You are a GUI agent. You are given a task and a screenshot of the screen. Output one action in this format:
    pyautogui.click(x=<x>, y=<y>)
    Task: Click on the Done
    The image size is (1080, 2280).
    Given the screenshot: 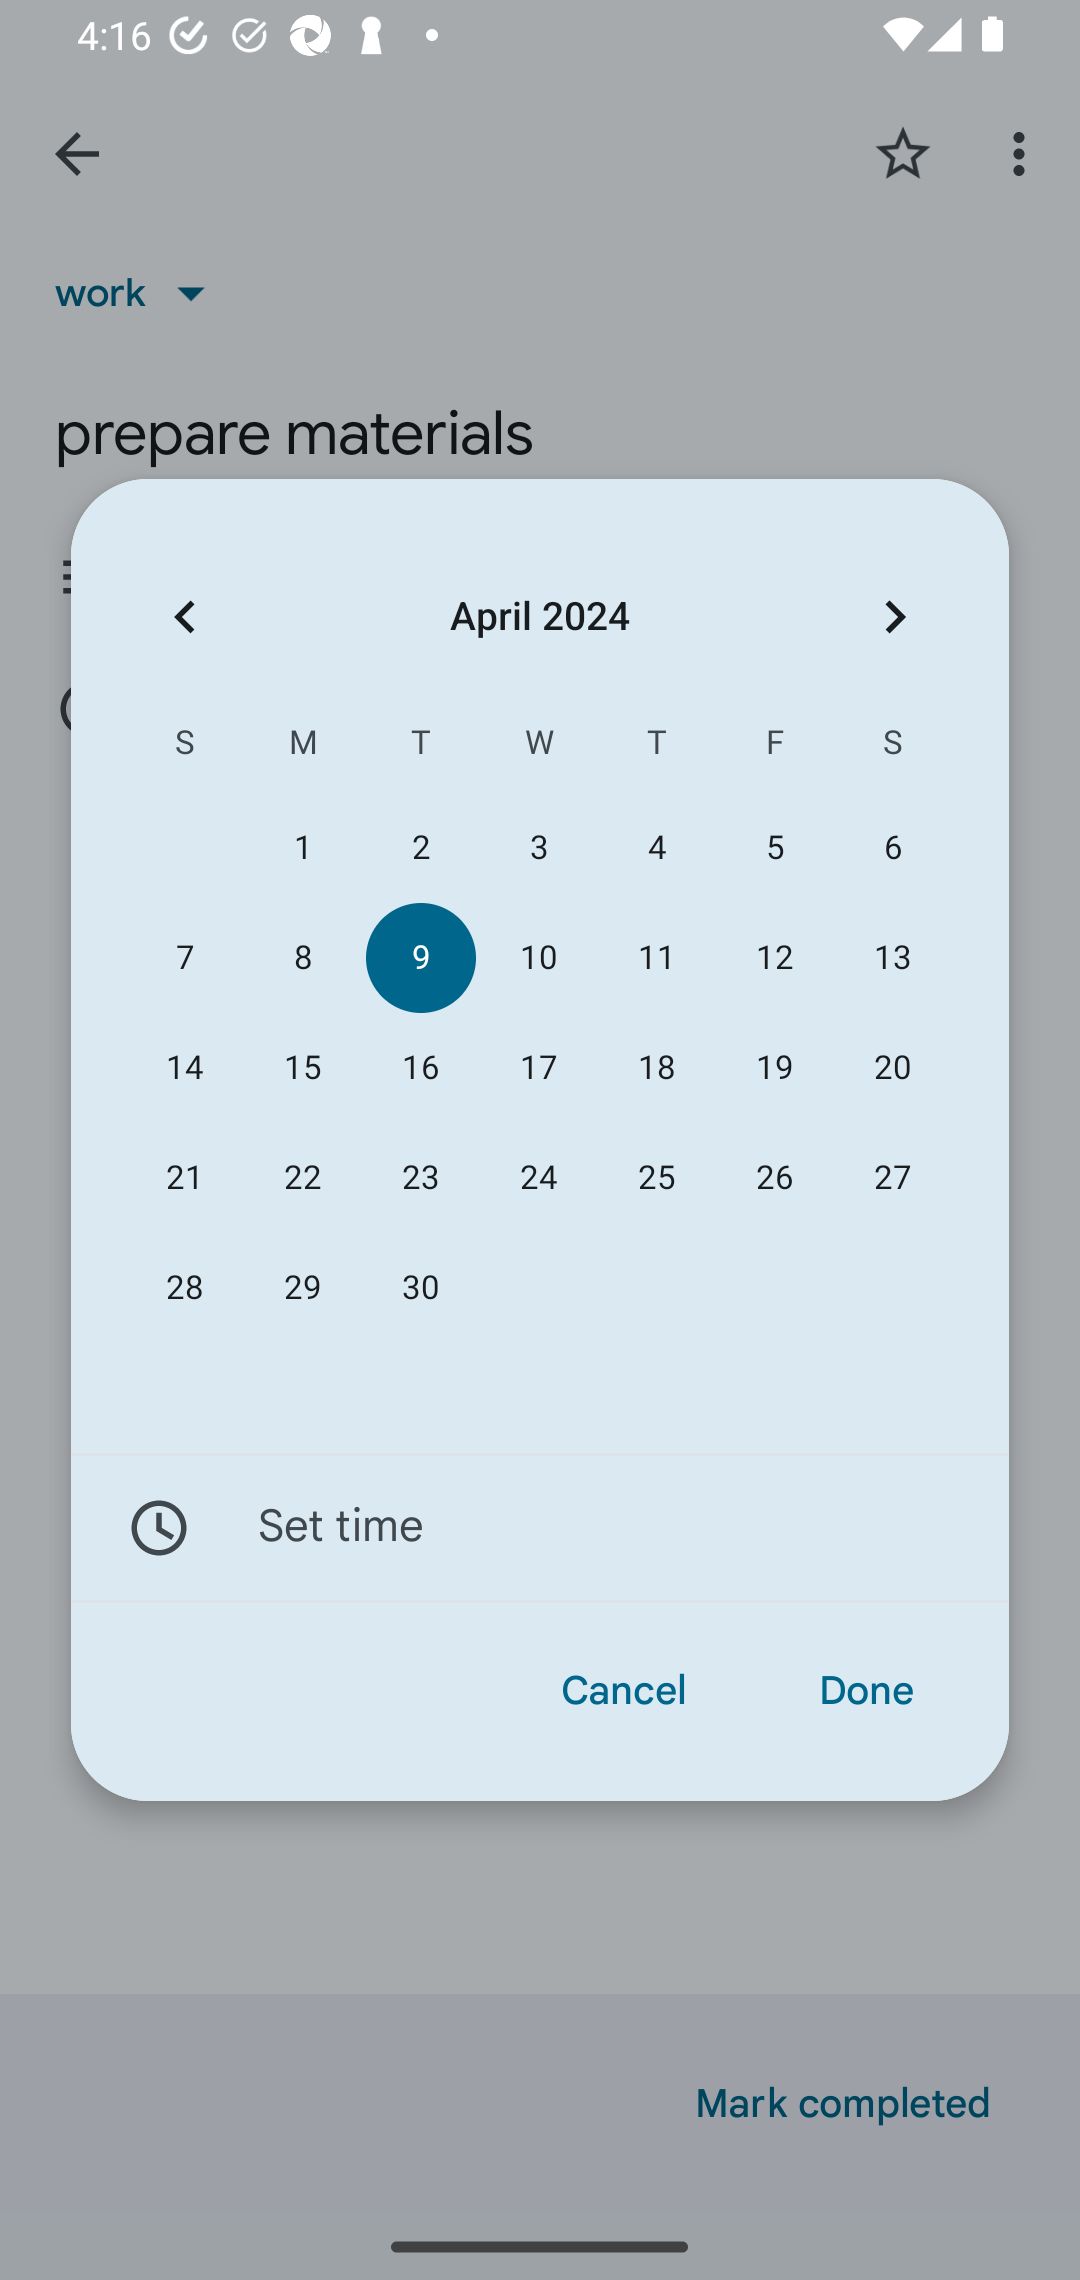 What is the action you would take?
    pyautogui.click(x=866, y=1691)
    